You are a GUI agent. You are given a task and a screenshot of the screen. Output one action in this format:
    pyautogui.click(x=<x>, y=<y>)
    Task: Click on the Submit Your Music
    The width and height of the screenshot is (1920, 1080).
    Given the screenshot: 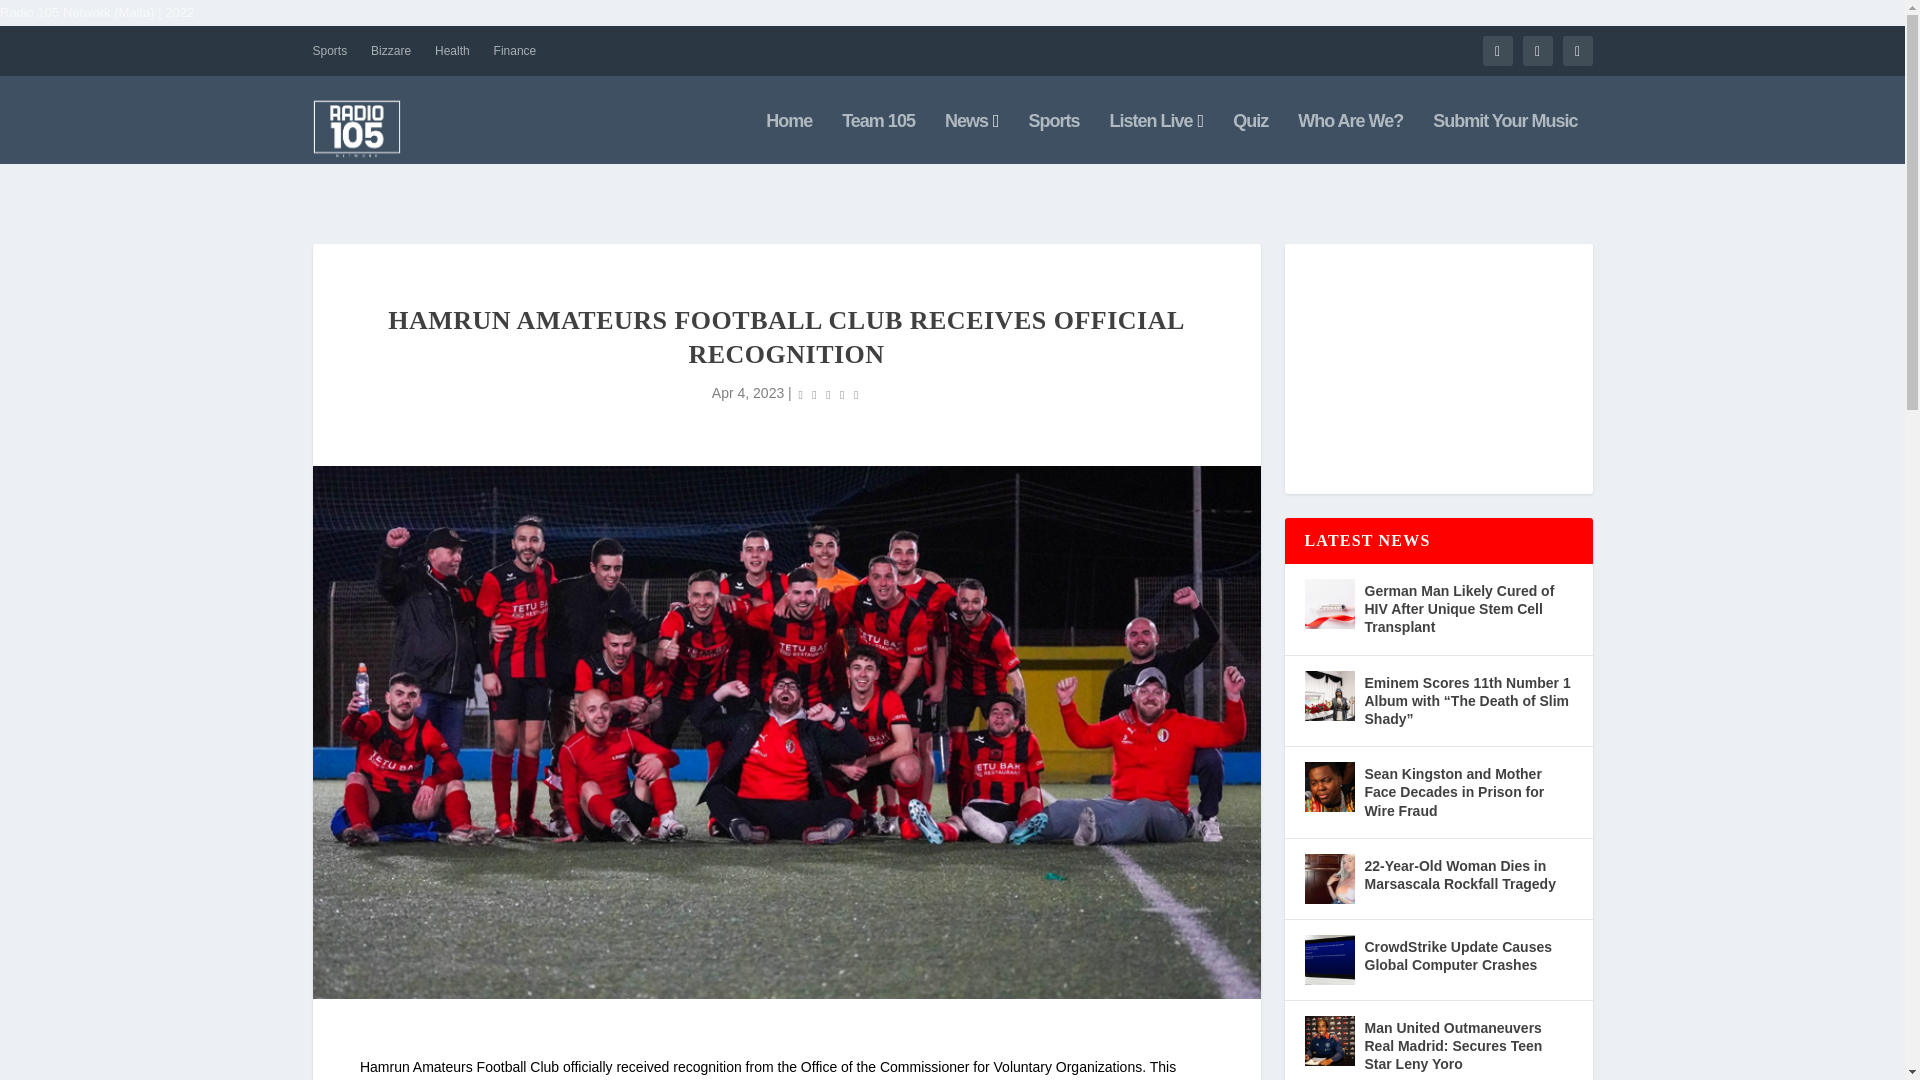 What is the action you would take?
    pyautogui.click(x=1504, y=138)
    